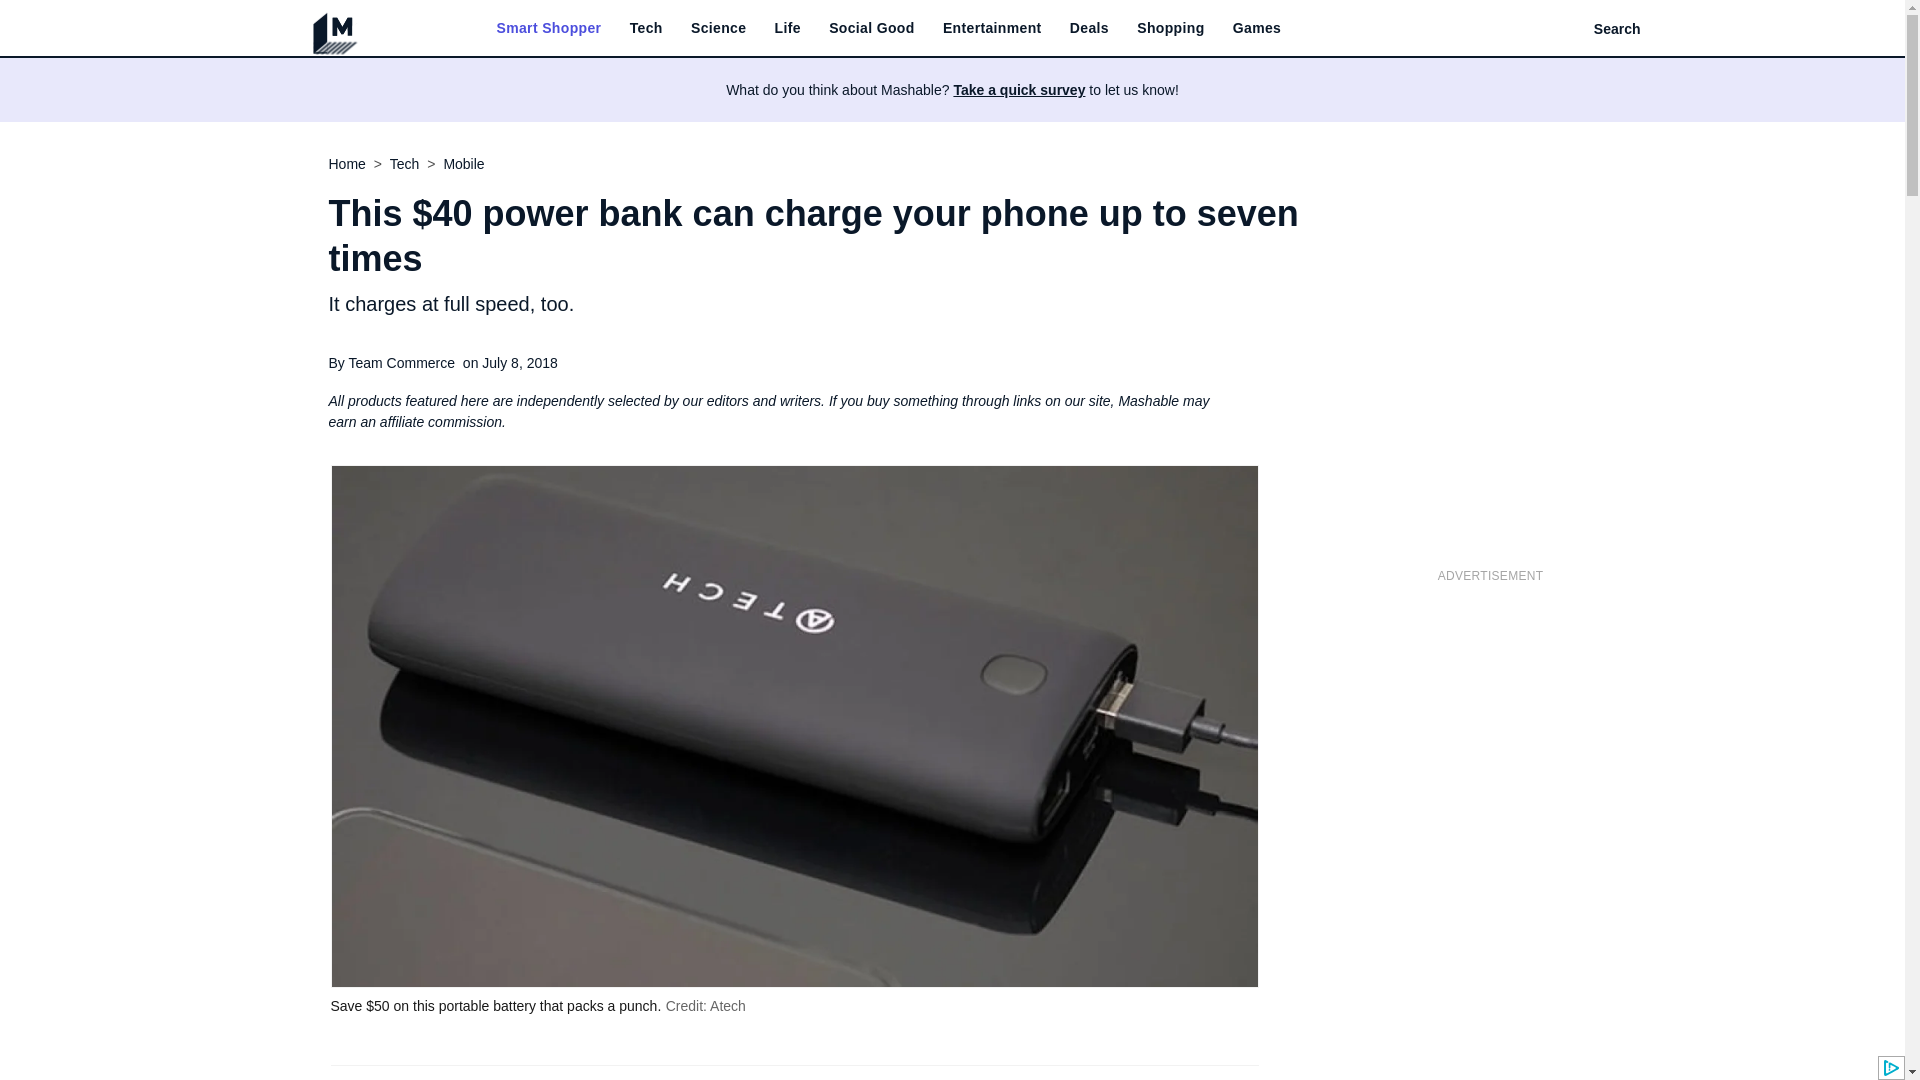 The image size is (1920, 1080). What do you see at coordinates (788, 28) in the screenshot?
I see `Life` at bounding box center [788, 28].